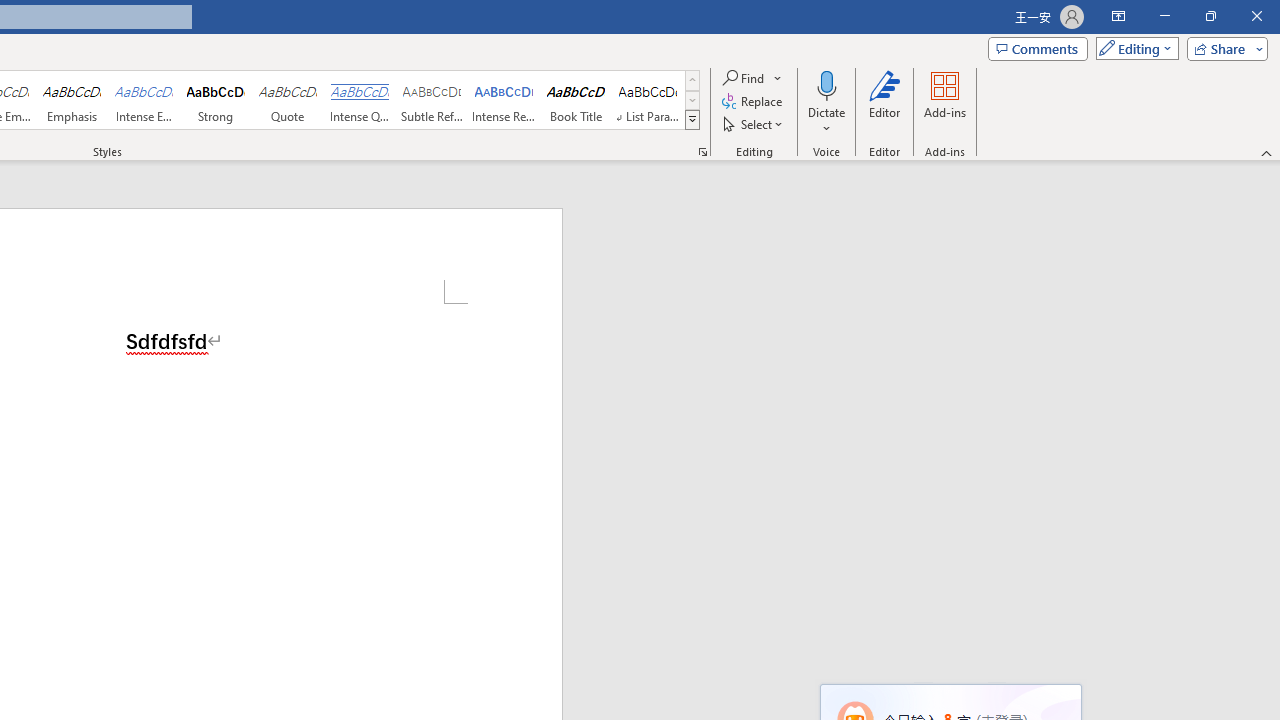  Describe the element at coordinates (359, 100) in the screenshot. I see `Intense Quote` at that location.